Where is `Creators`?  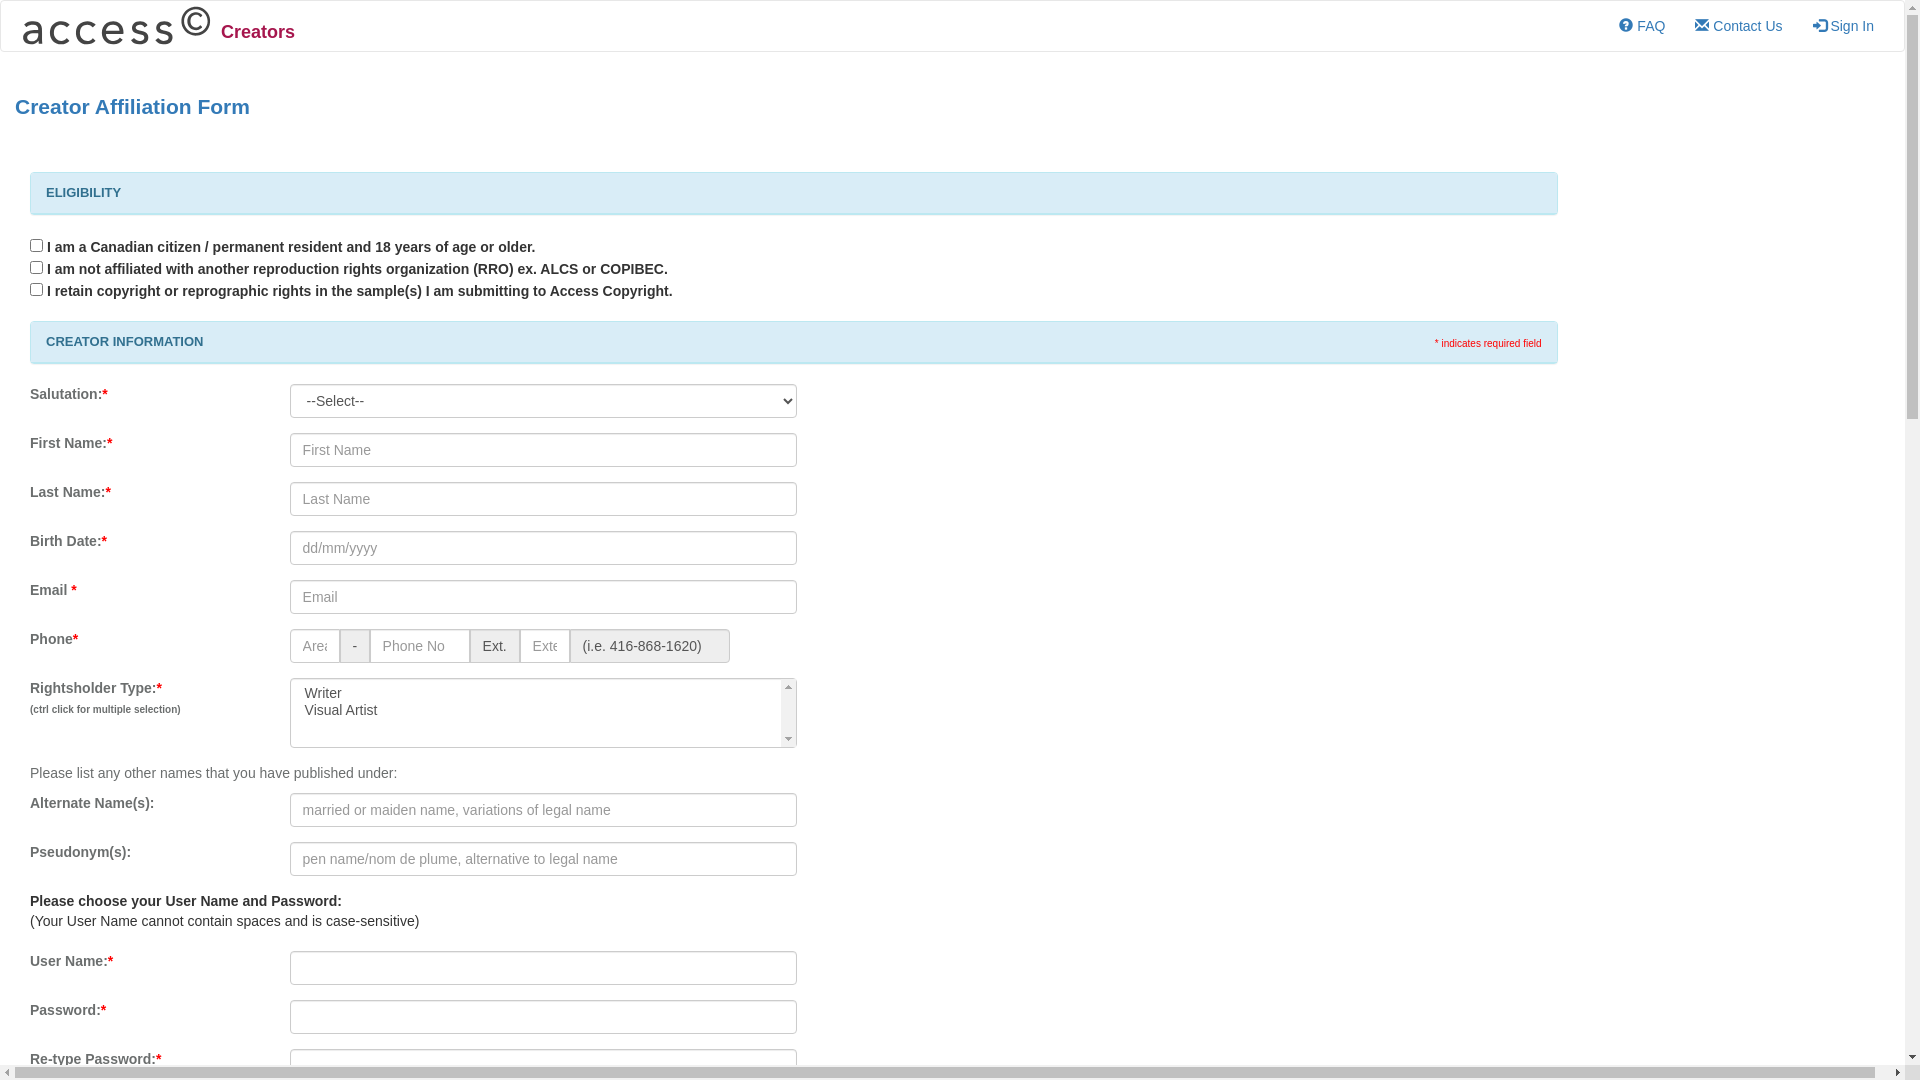 Creators is located at coordinates (156, 26).